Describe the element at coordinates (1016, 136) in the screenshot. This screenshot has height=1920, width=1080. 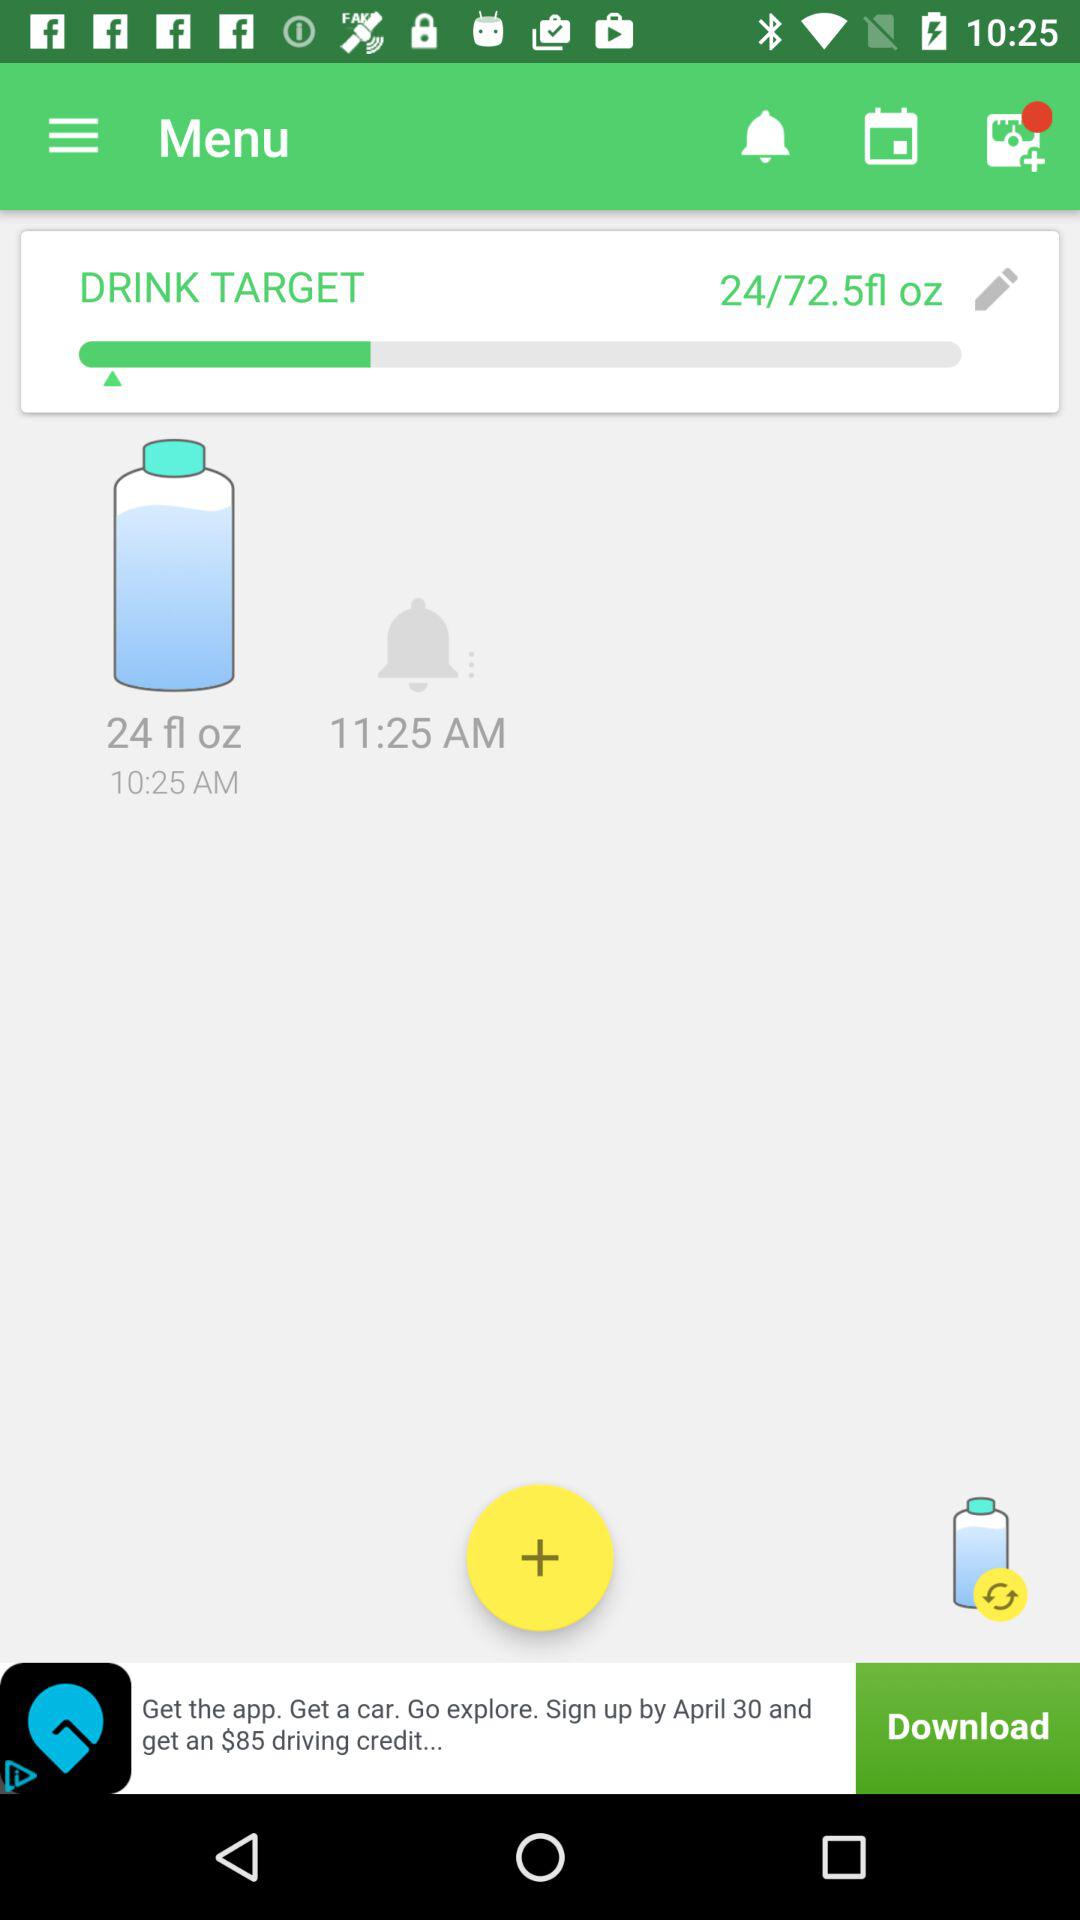
I see `turn off icon above 24 72 5fl item` at that location.